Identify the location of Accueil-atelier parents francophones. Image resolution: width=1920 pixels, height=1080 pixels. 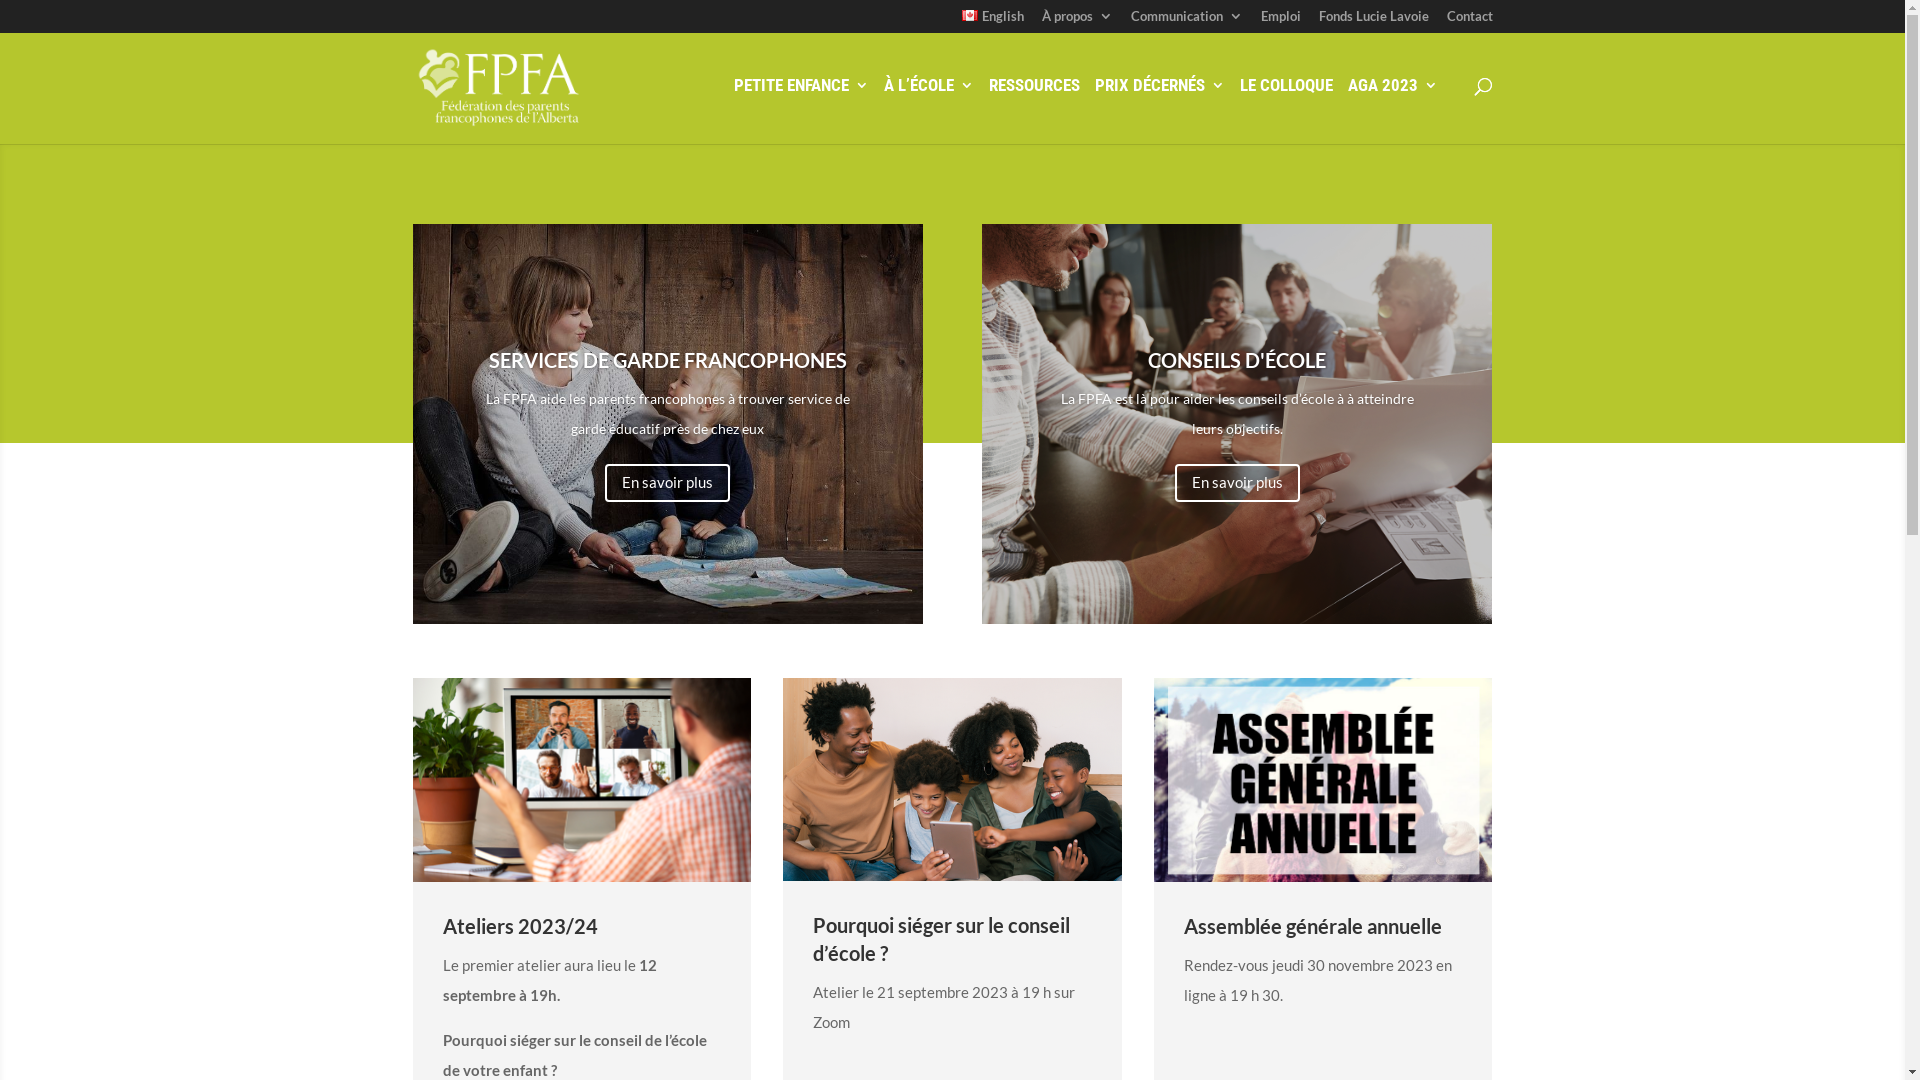
(952, 780).